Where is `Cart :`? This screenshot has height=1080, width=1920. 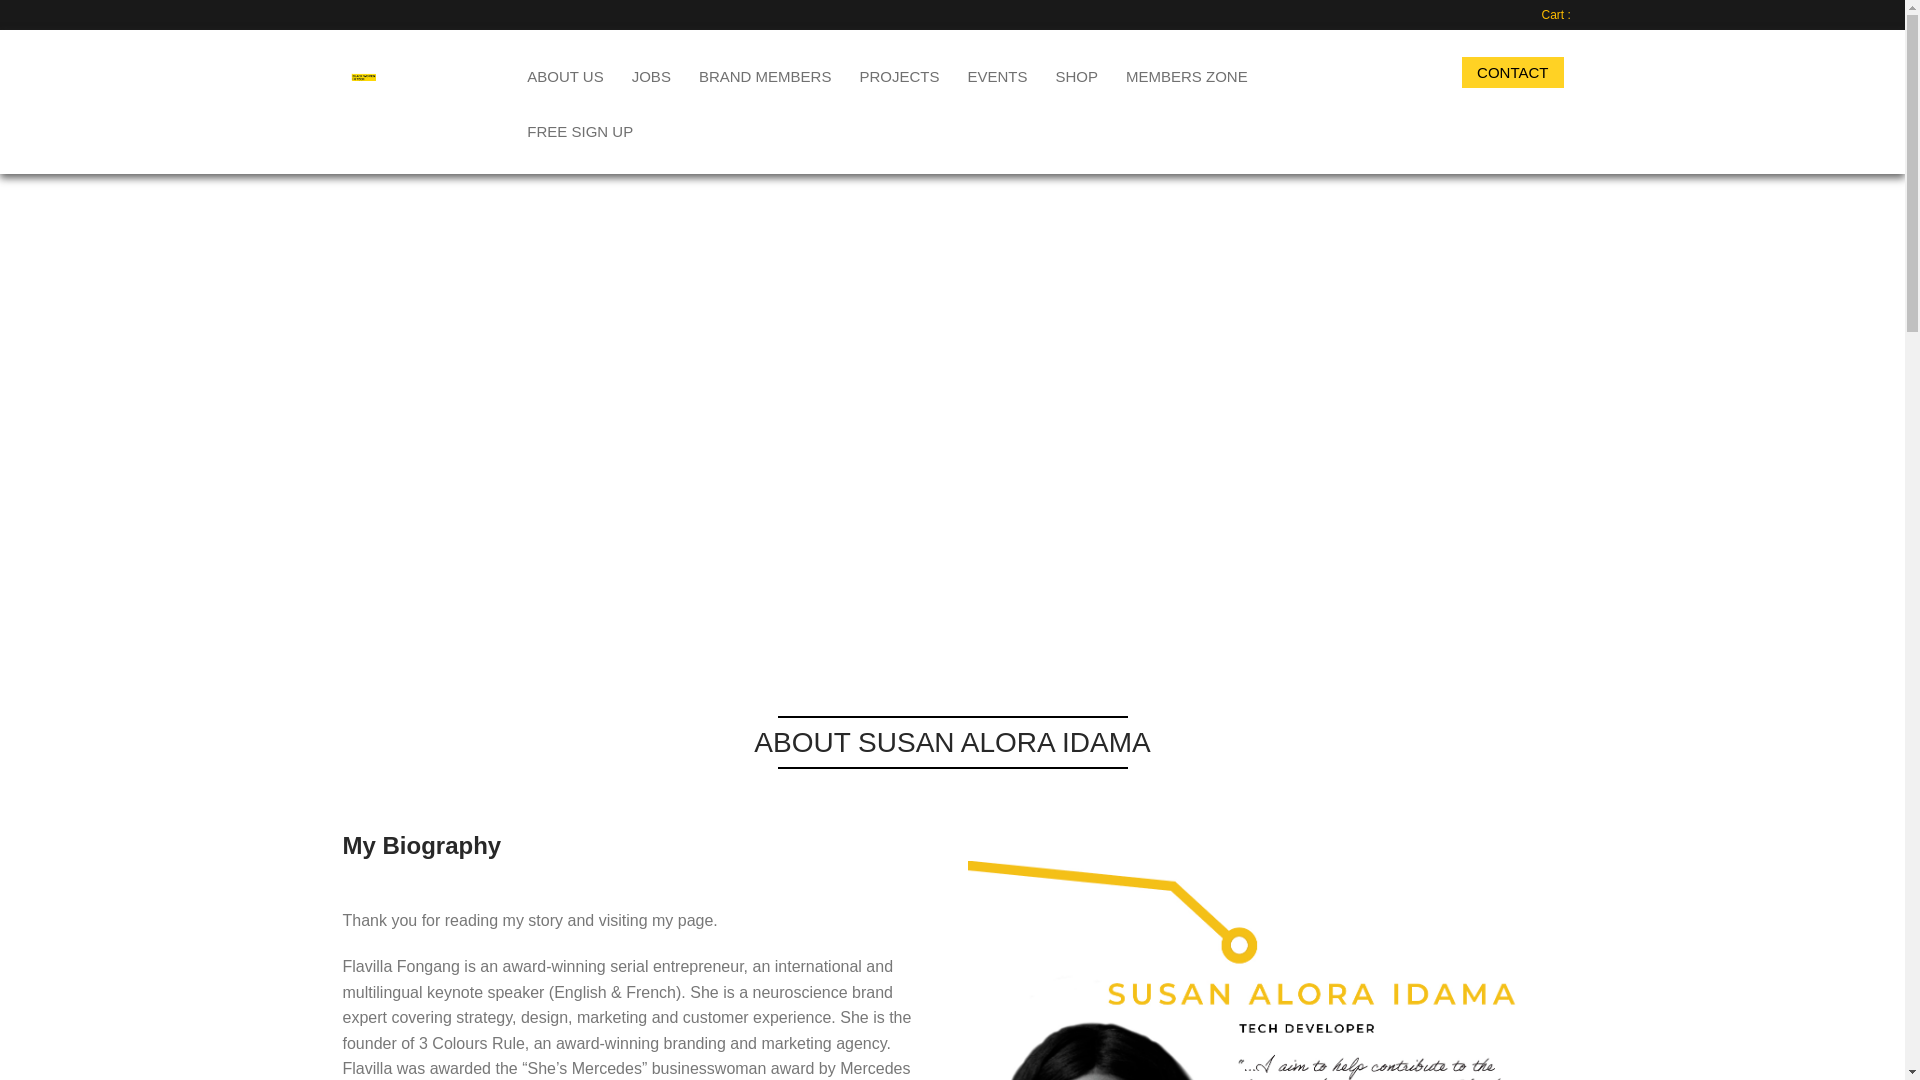 Cart : is located at coordinates (1558, 14).